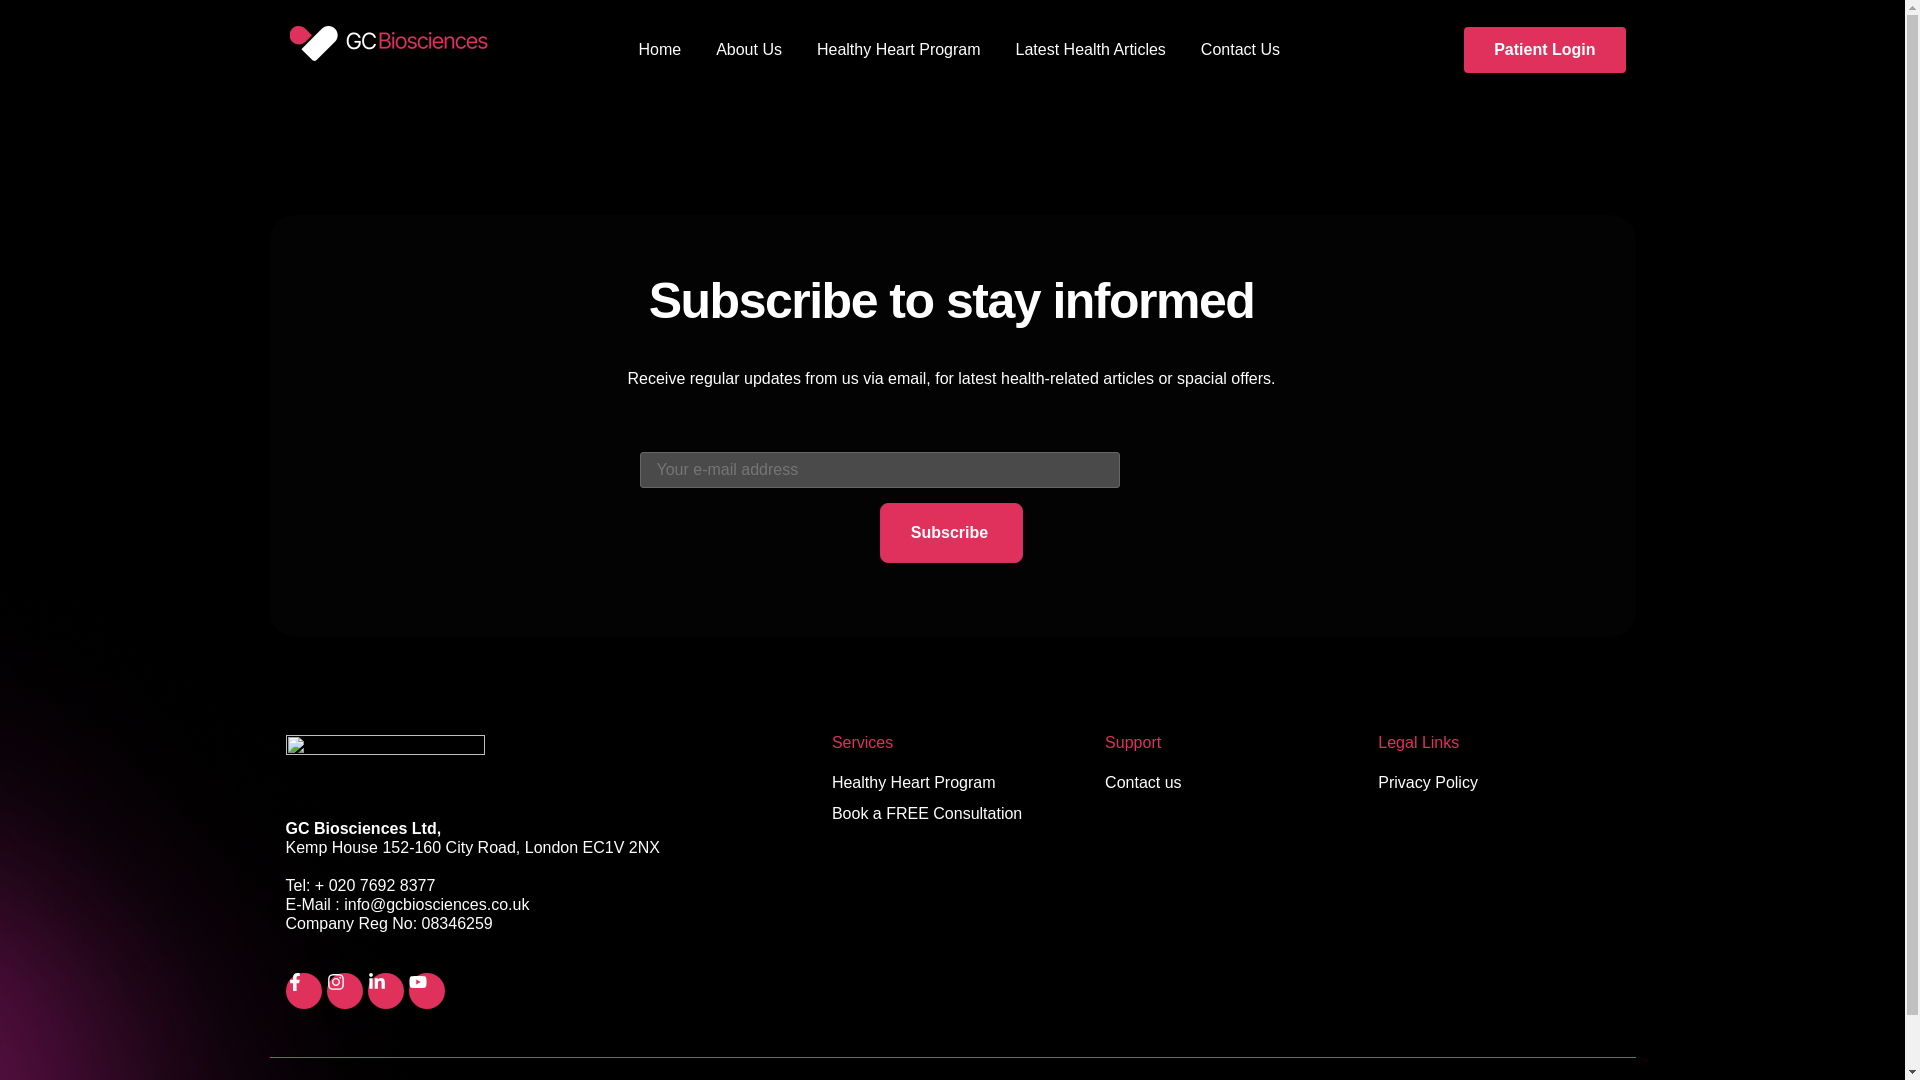 This screenshot has height=1080, width=1920. I want to click on Healthy Heart Program, so click(952, 782).